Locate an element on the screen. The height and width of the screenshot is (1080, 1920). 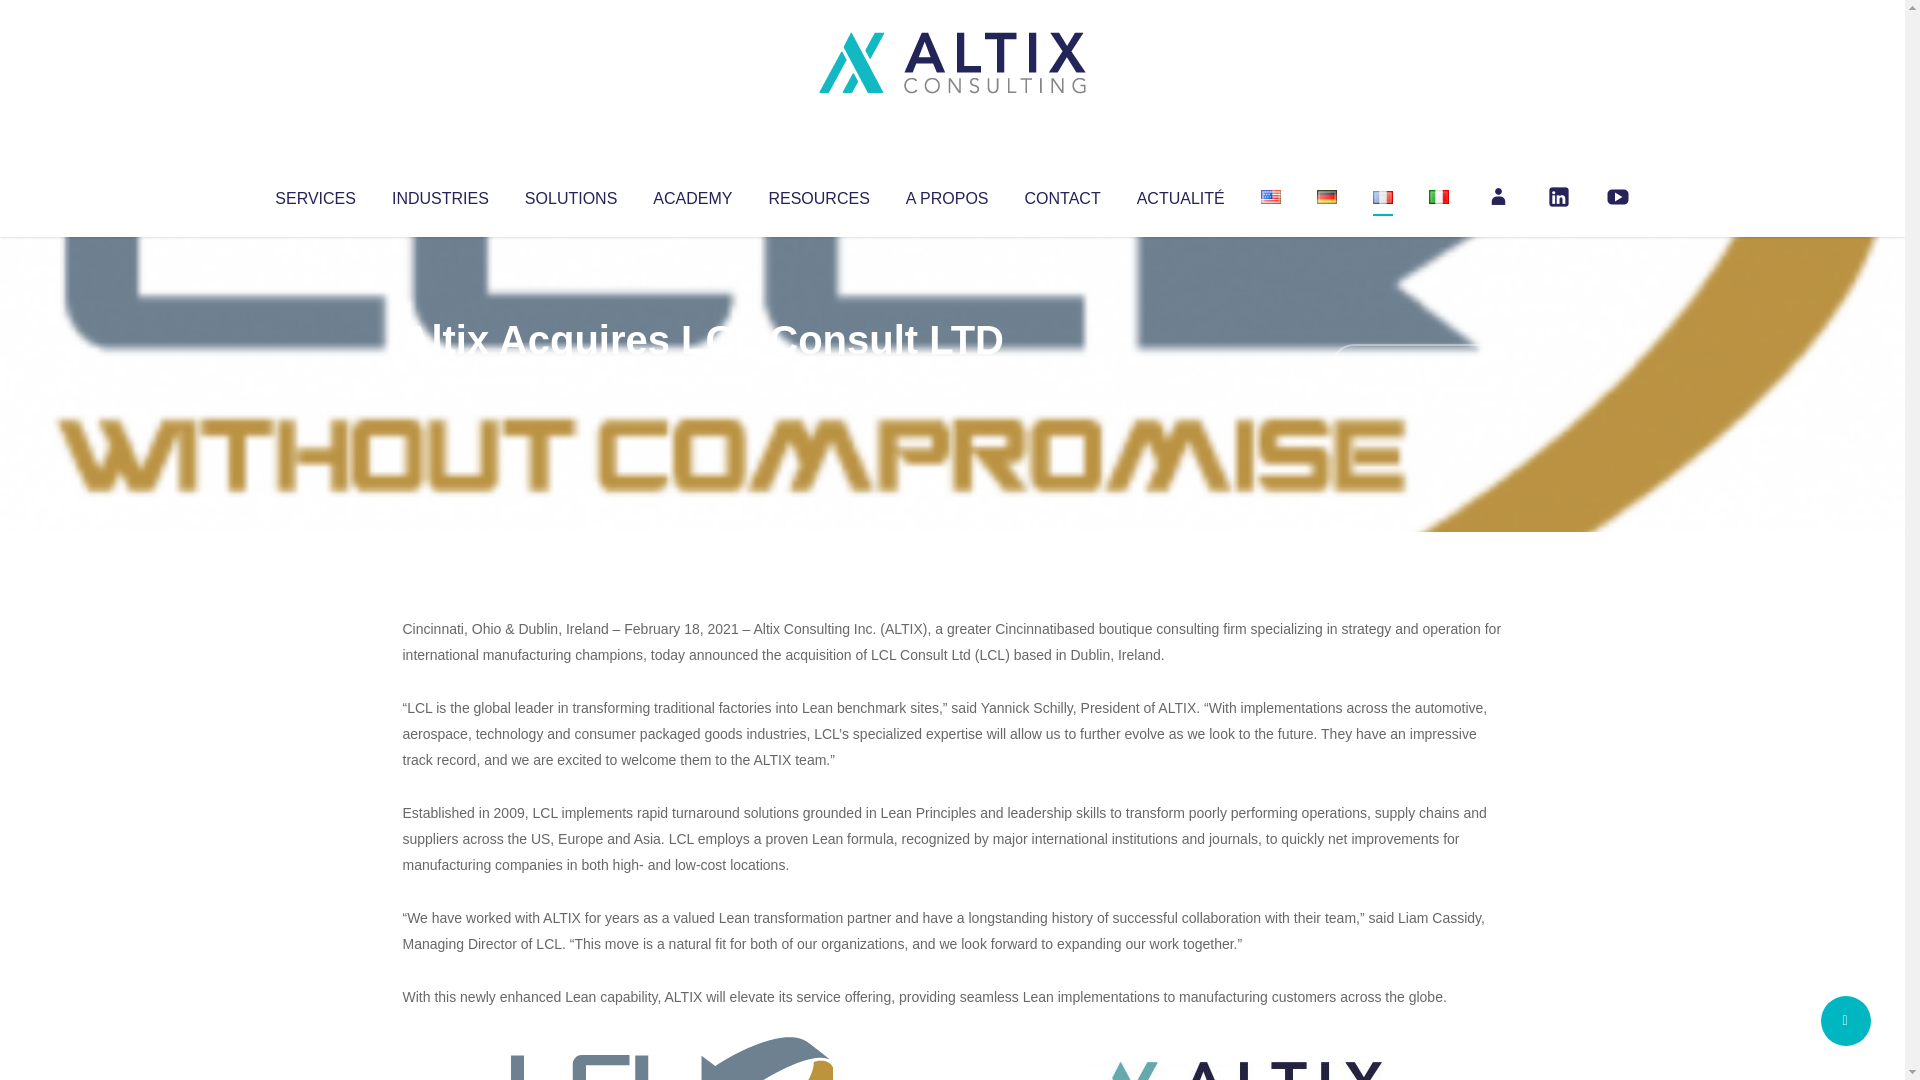
Uncategorized is located at coordinates (699, 380).